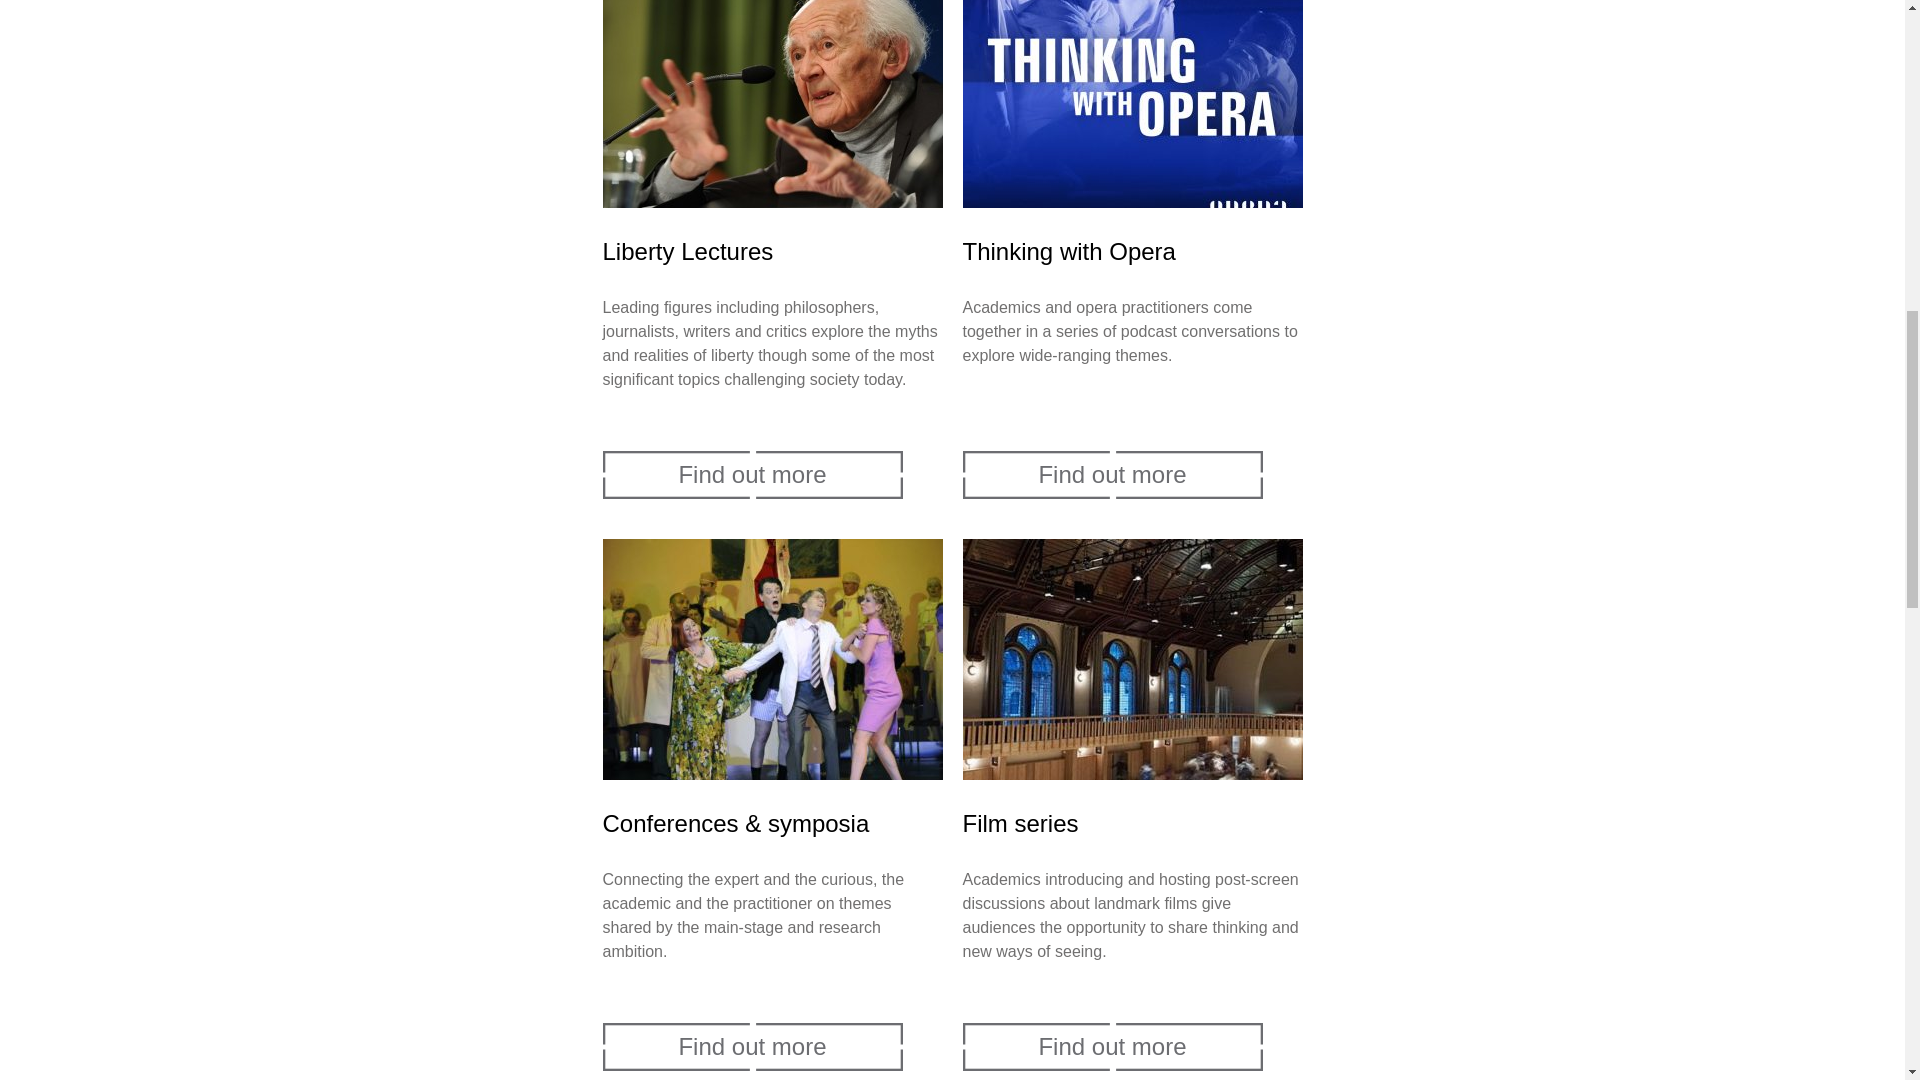  Describe the element at coordinates (1111, 474) in the screenshot. I see `Find out more` at that location.